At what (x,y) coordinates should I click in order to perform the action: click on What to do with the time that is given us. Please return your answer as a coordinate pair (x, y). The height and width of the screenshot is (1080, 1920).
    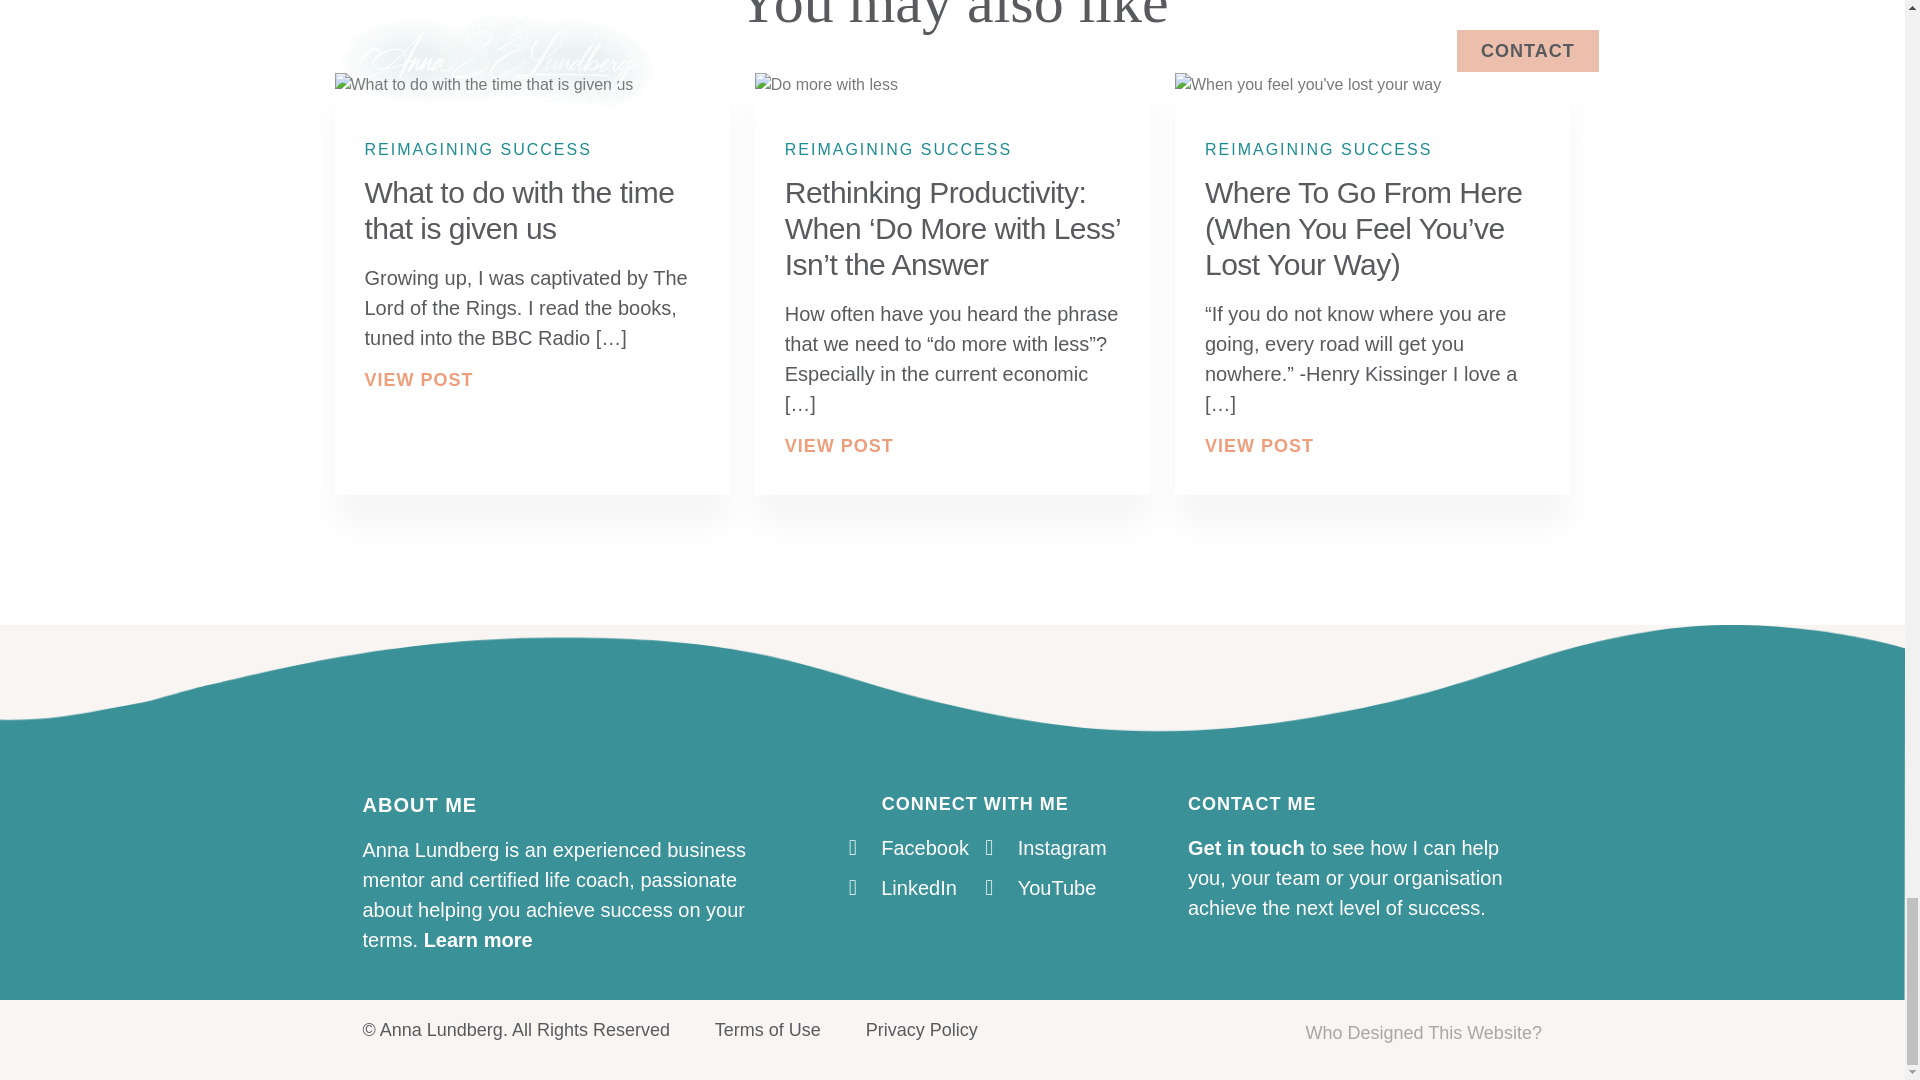
    Looking at the image, I should click on (518, 210).